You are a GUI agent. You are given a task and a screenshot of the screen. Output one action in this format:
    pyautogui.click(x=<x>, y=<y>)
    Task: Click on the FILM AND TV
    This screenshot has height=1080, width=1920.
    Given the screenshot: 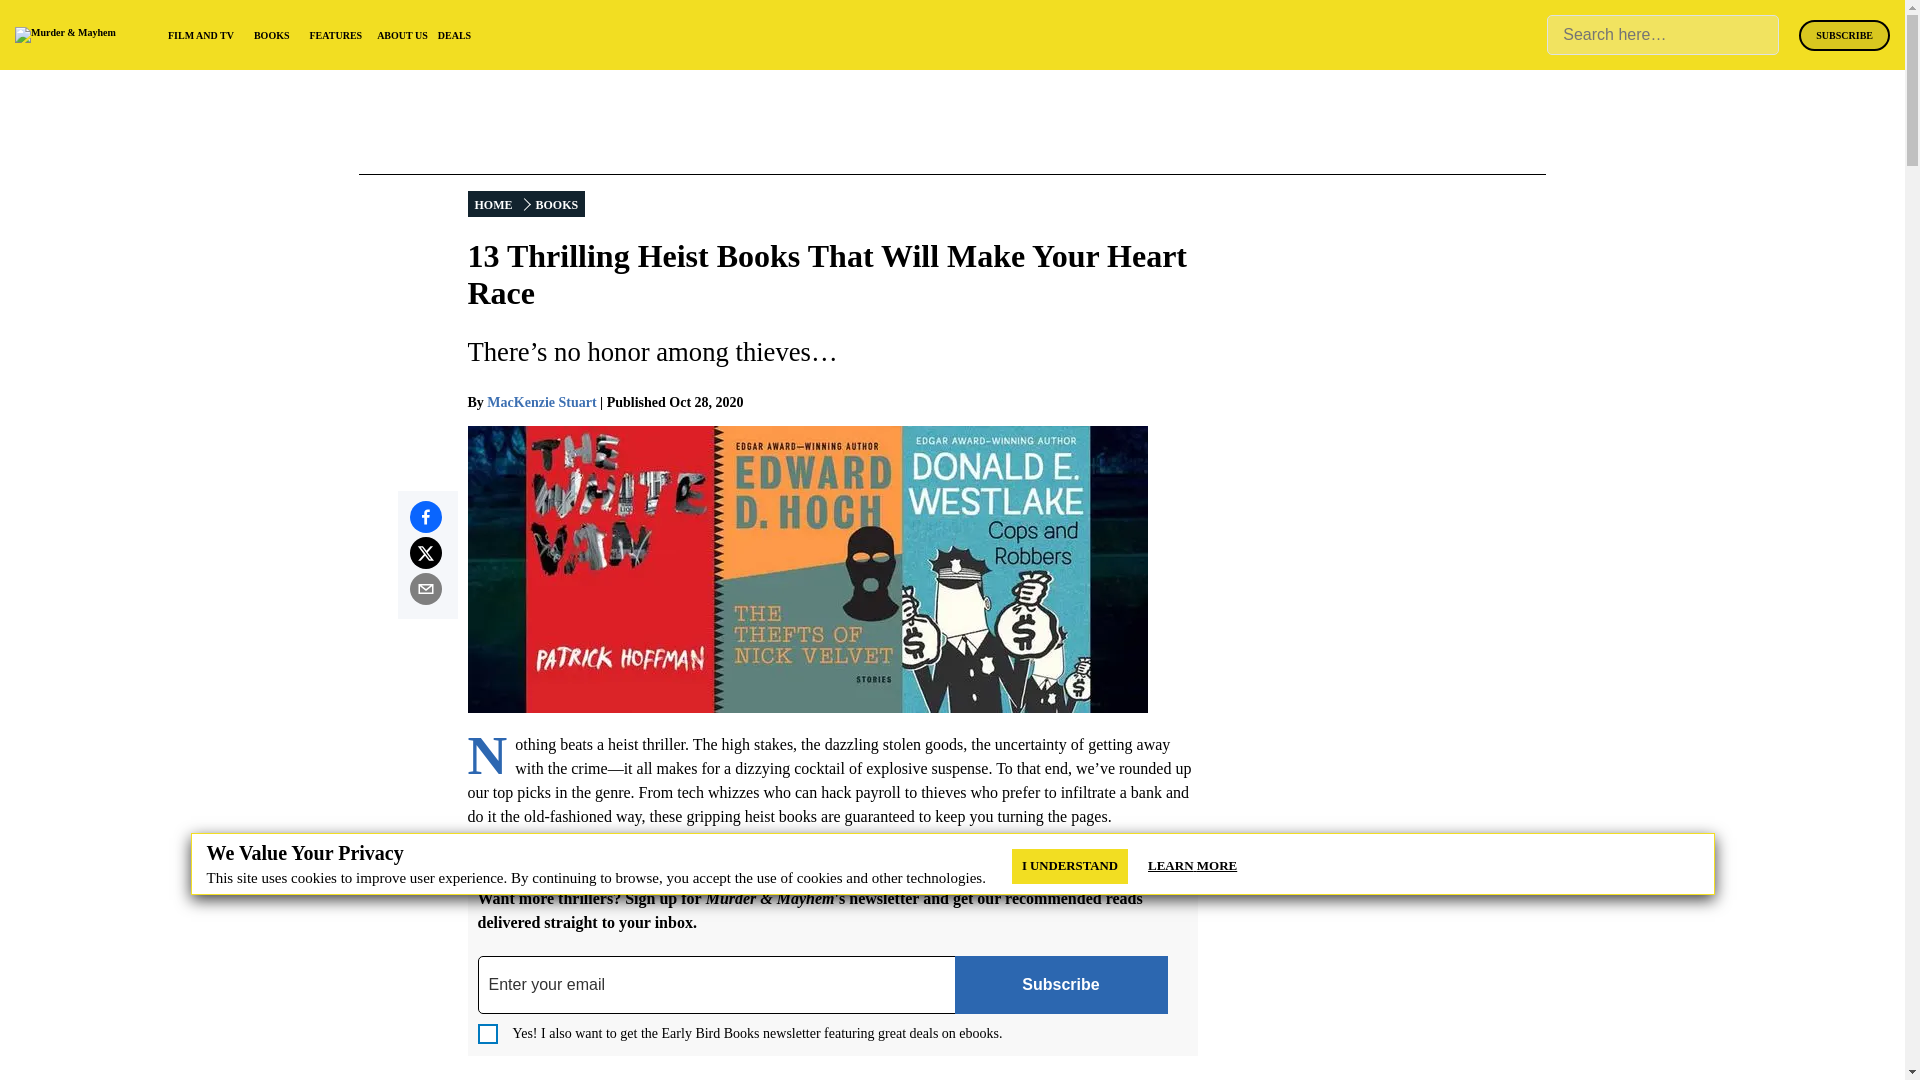 What is the action you would take?
    pyautogui.click(x=201, y=36)
    